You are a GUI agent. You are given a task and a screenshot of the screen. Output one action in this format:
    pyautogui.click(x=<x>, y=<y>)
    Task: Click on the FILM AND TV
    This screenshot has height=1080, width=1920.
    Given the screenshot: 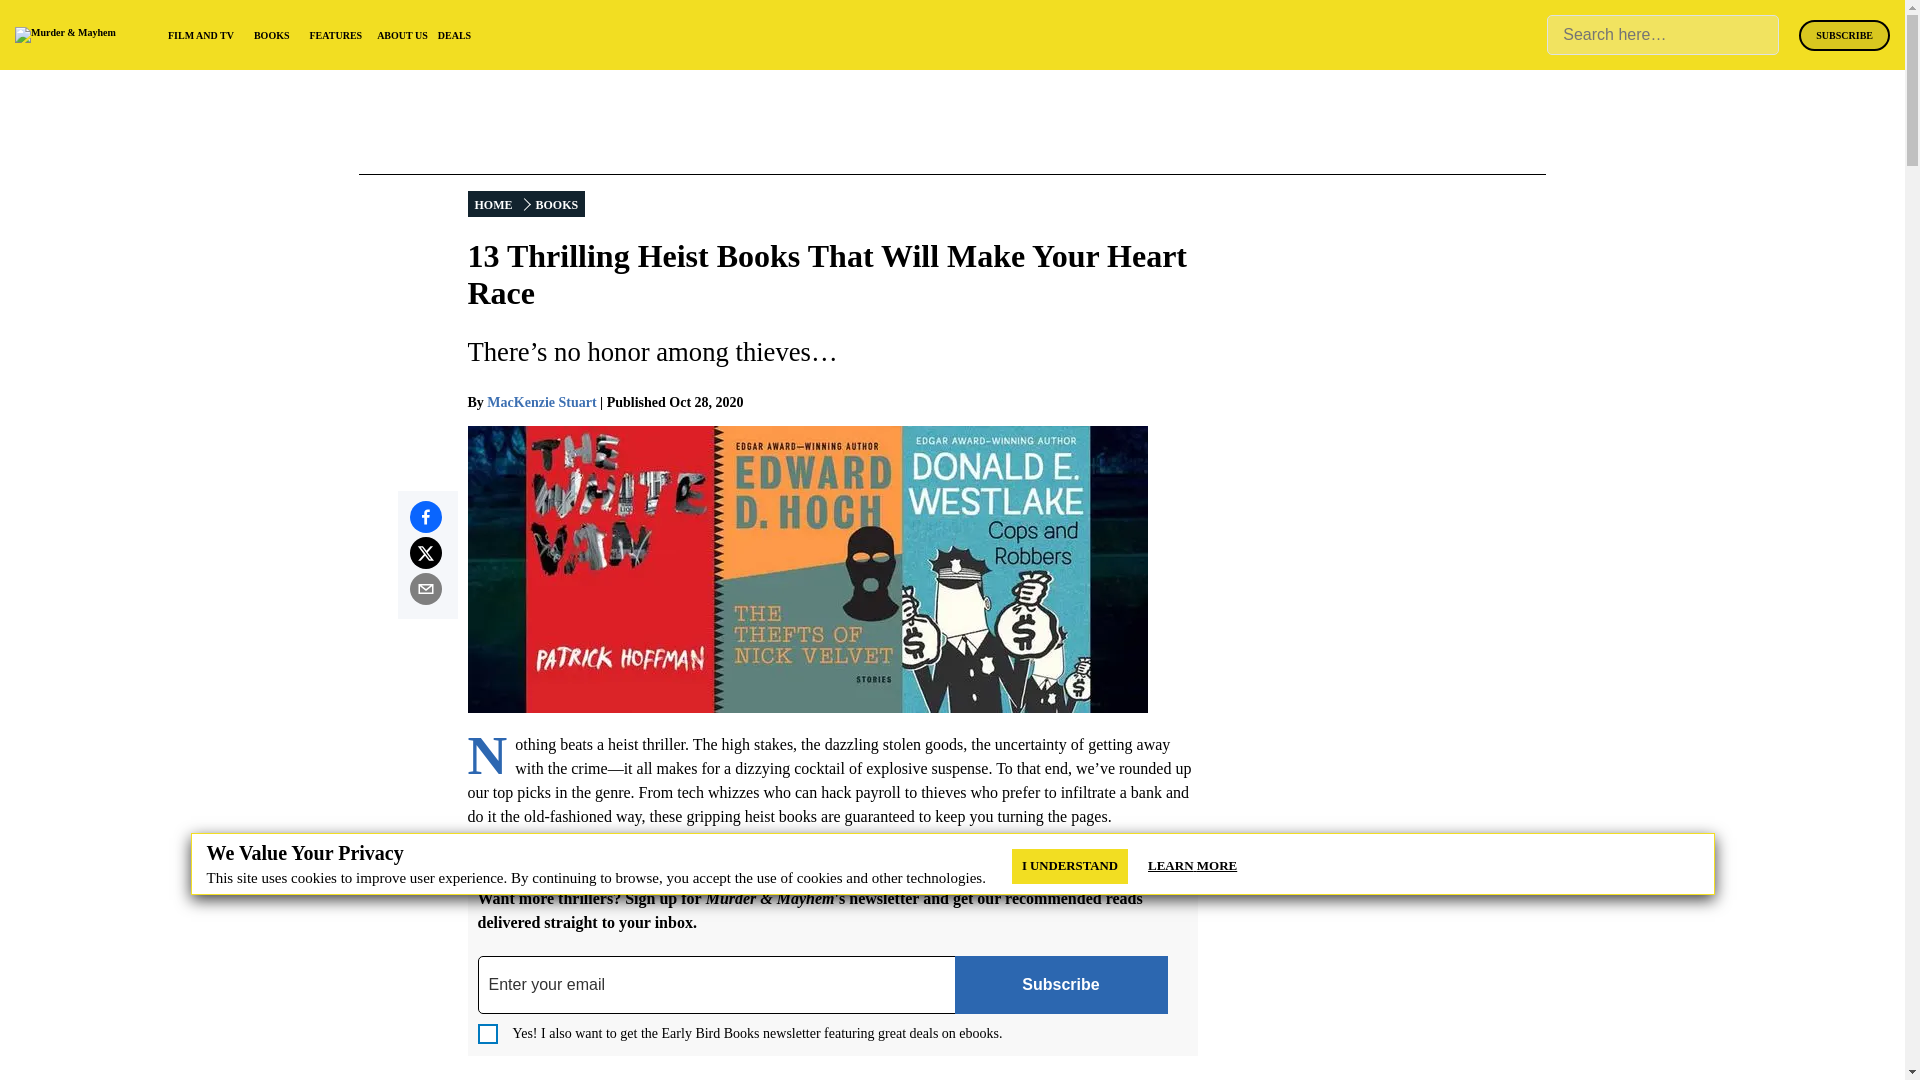 What is the action you would take?
    pyautogui.click(x=201, y=36)
    